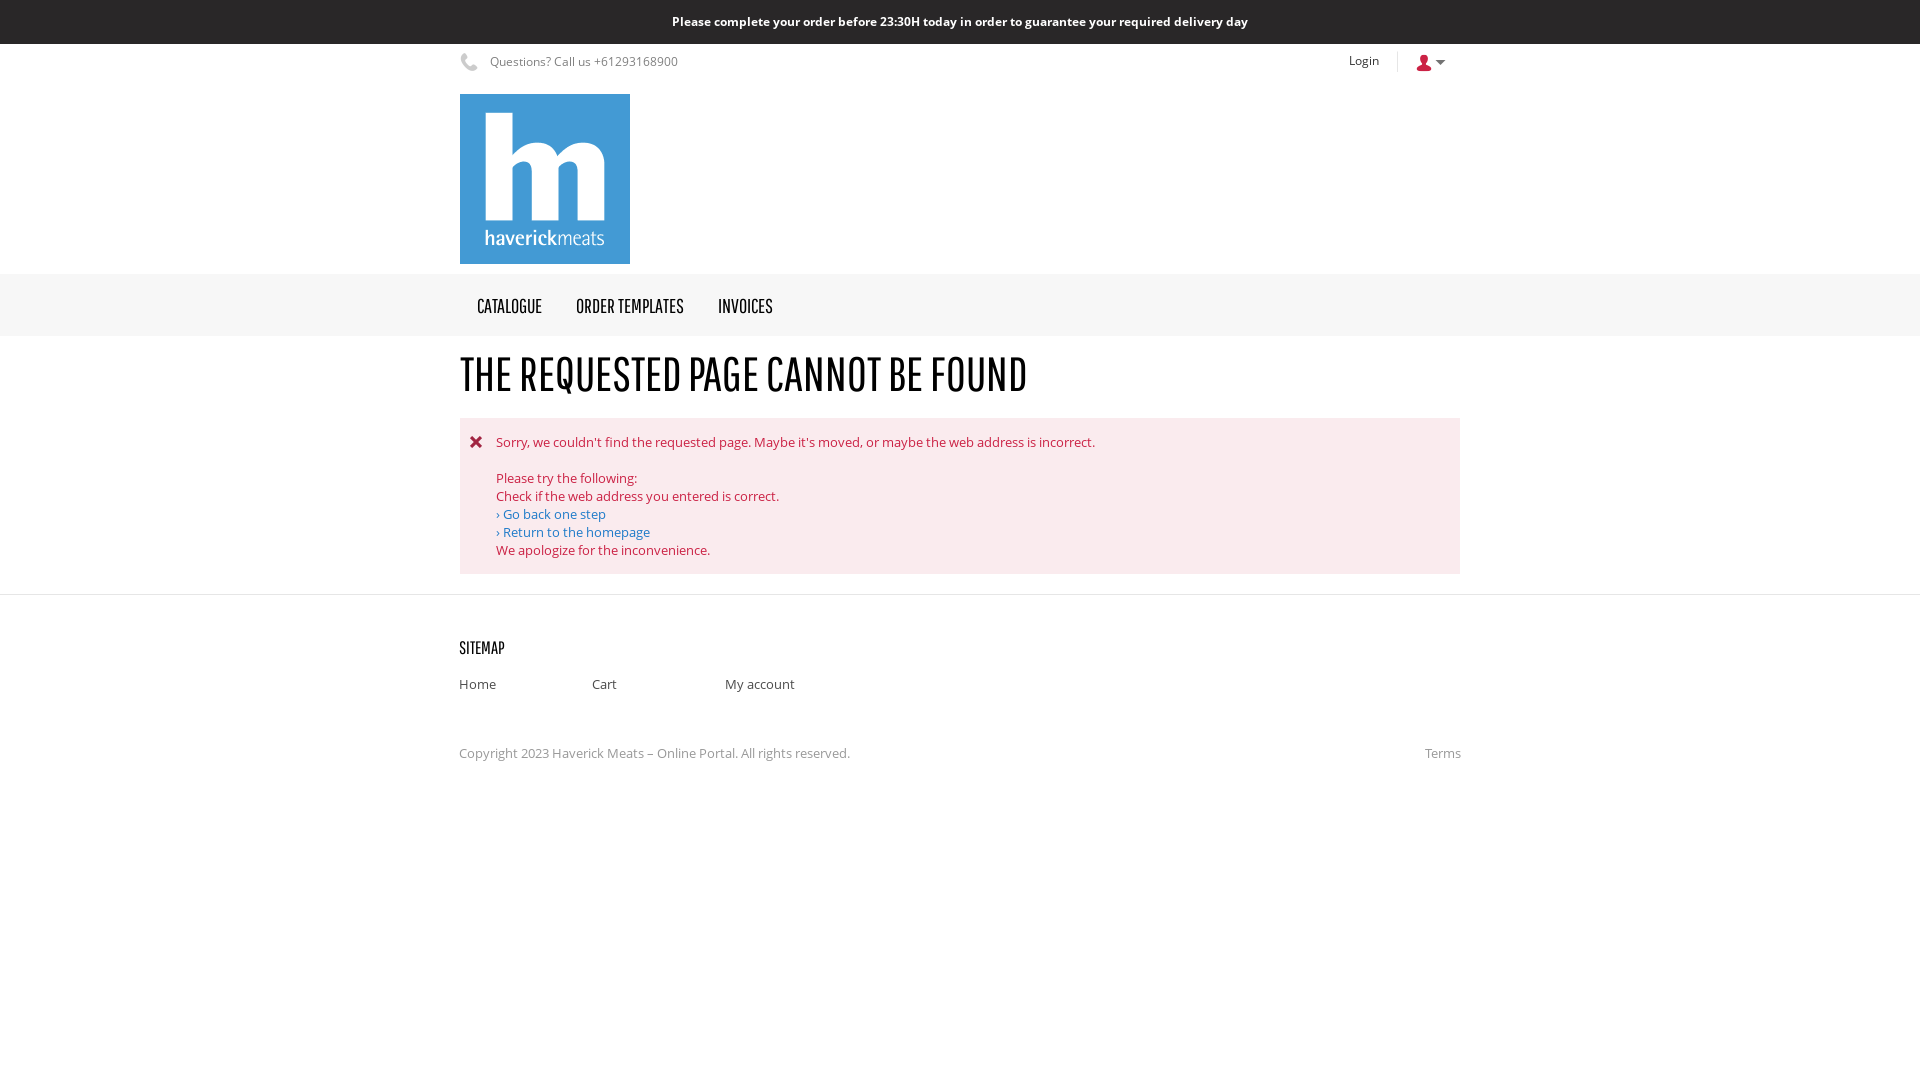 The width and height of the screenshot is (1920, 1080). Describe the element at coordinates (746, 305) in the screenshot. I see `INVOICES` at that location.